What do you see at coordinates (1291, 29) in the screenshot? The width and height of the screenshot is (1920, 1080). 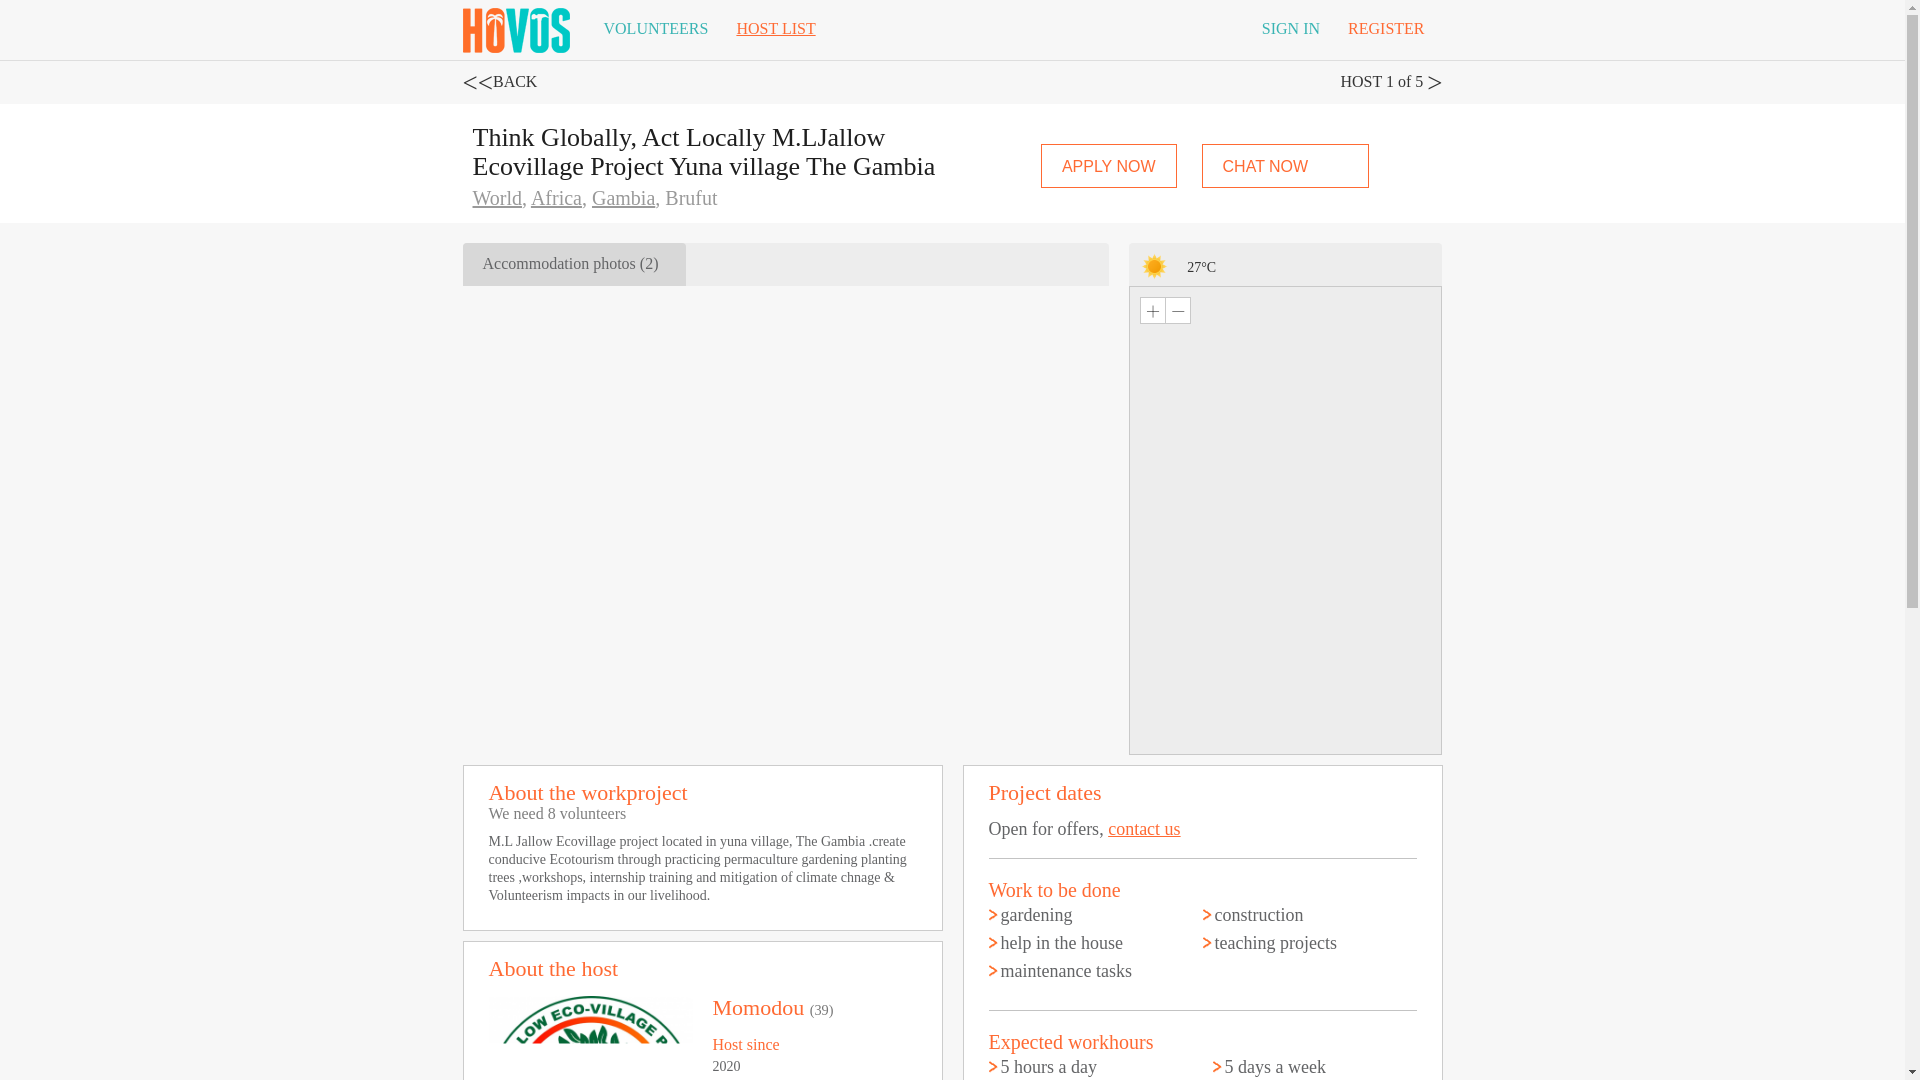 I see `SIGN IN` at bounding box center [1291, 29].